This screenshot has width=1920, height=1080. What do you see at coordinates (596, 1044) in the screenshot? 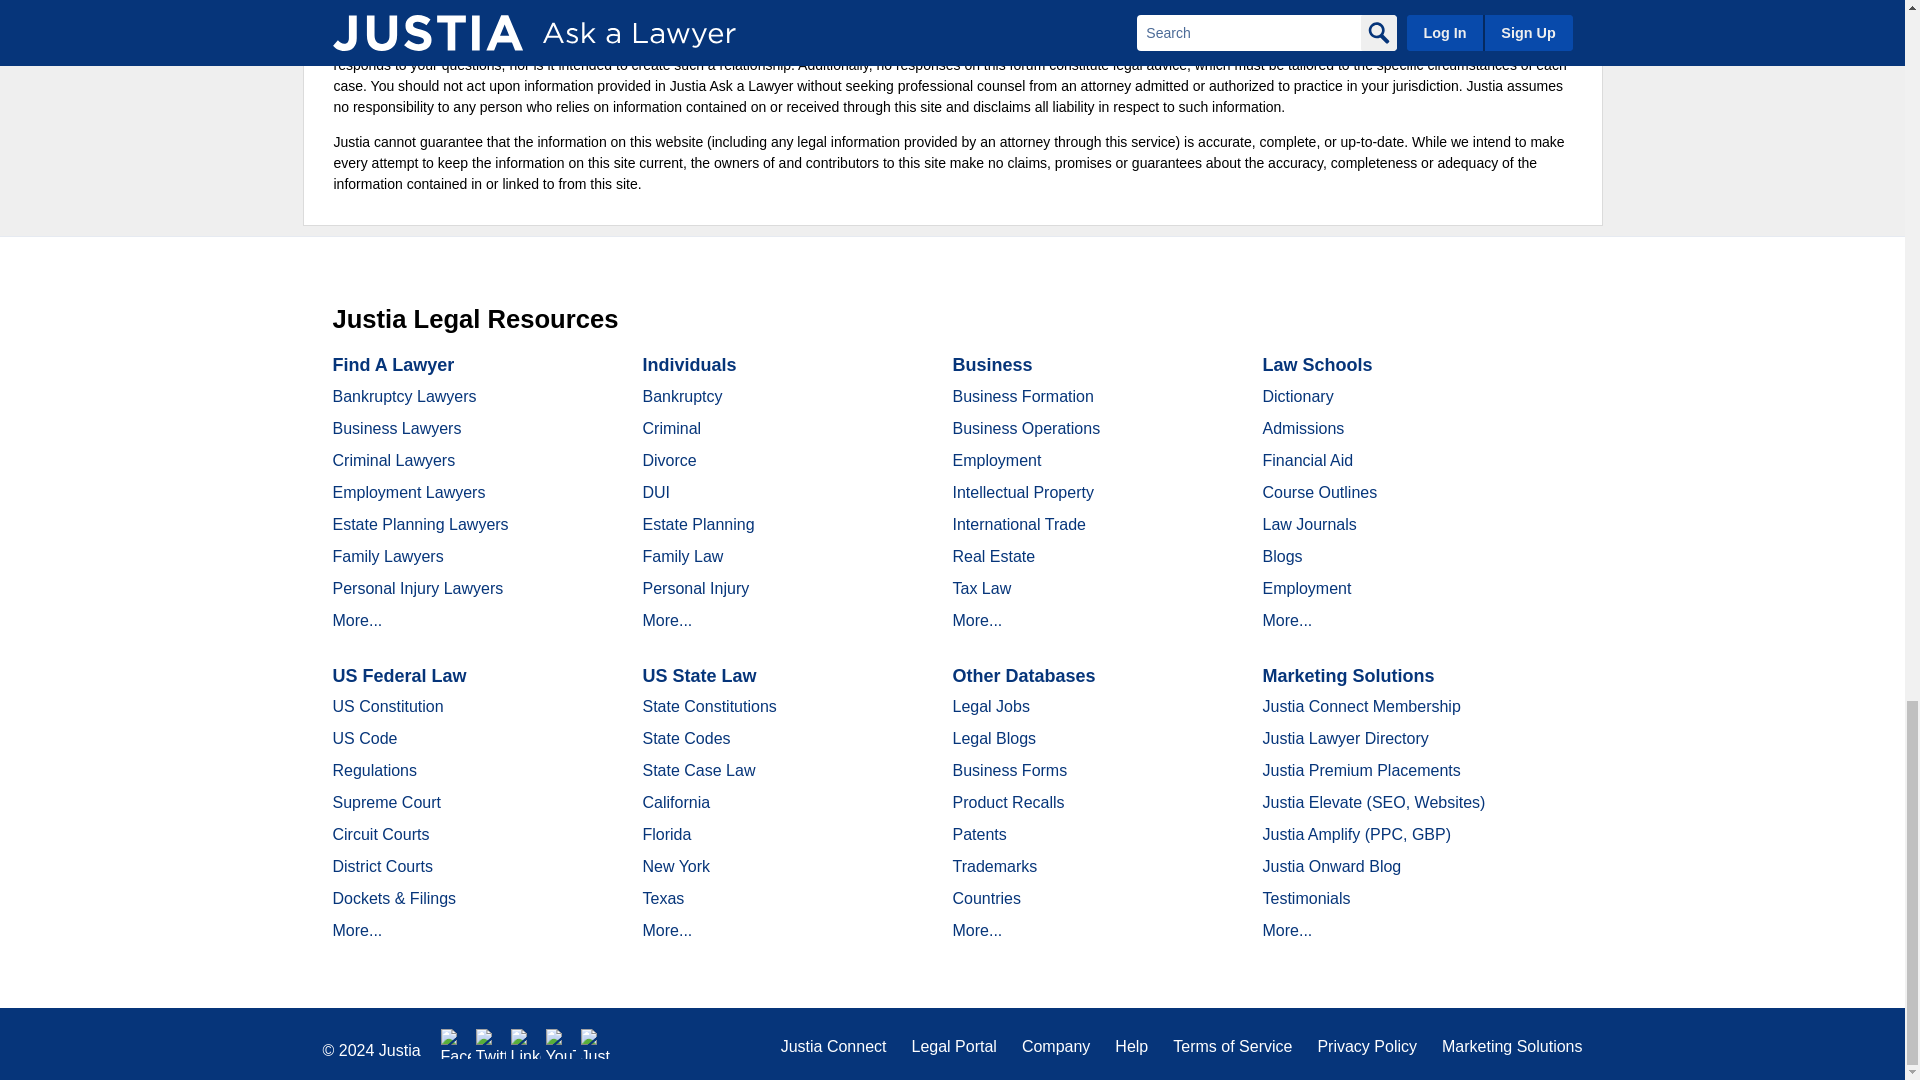
I see `Justia Lawyer Directory` at bounding box center [596, 1044].